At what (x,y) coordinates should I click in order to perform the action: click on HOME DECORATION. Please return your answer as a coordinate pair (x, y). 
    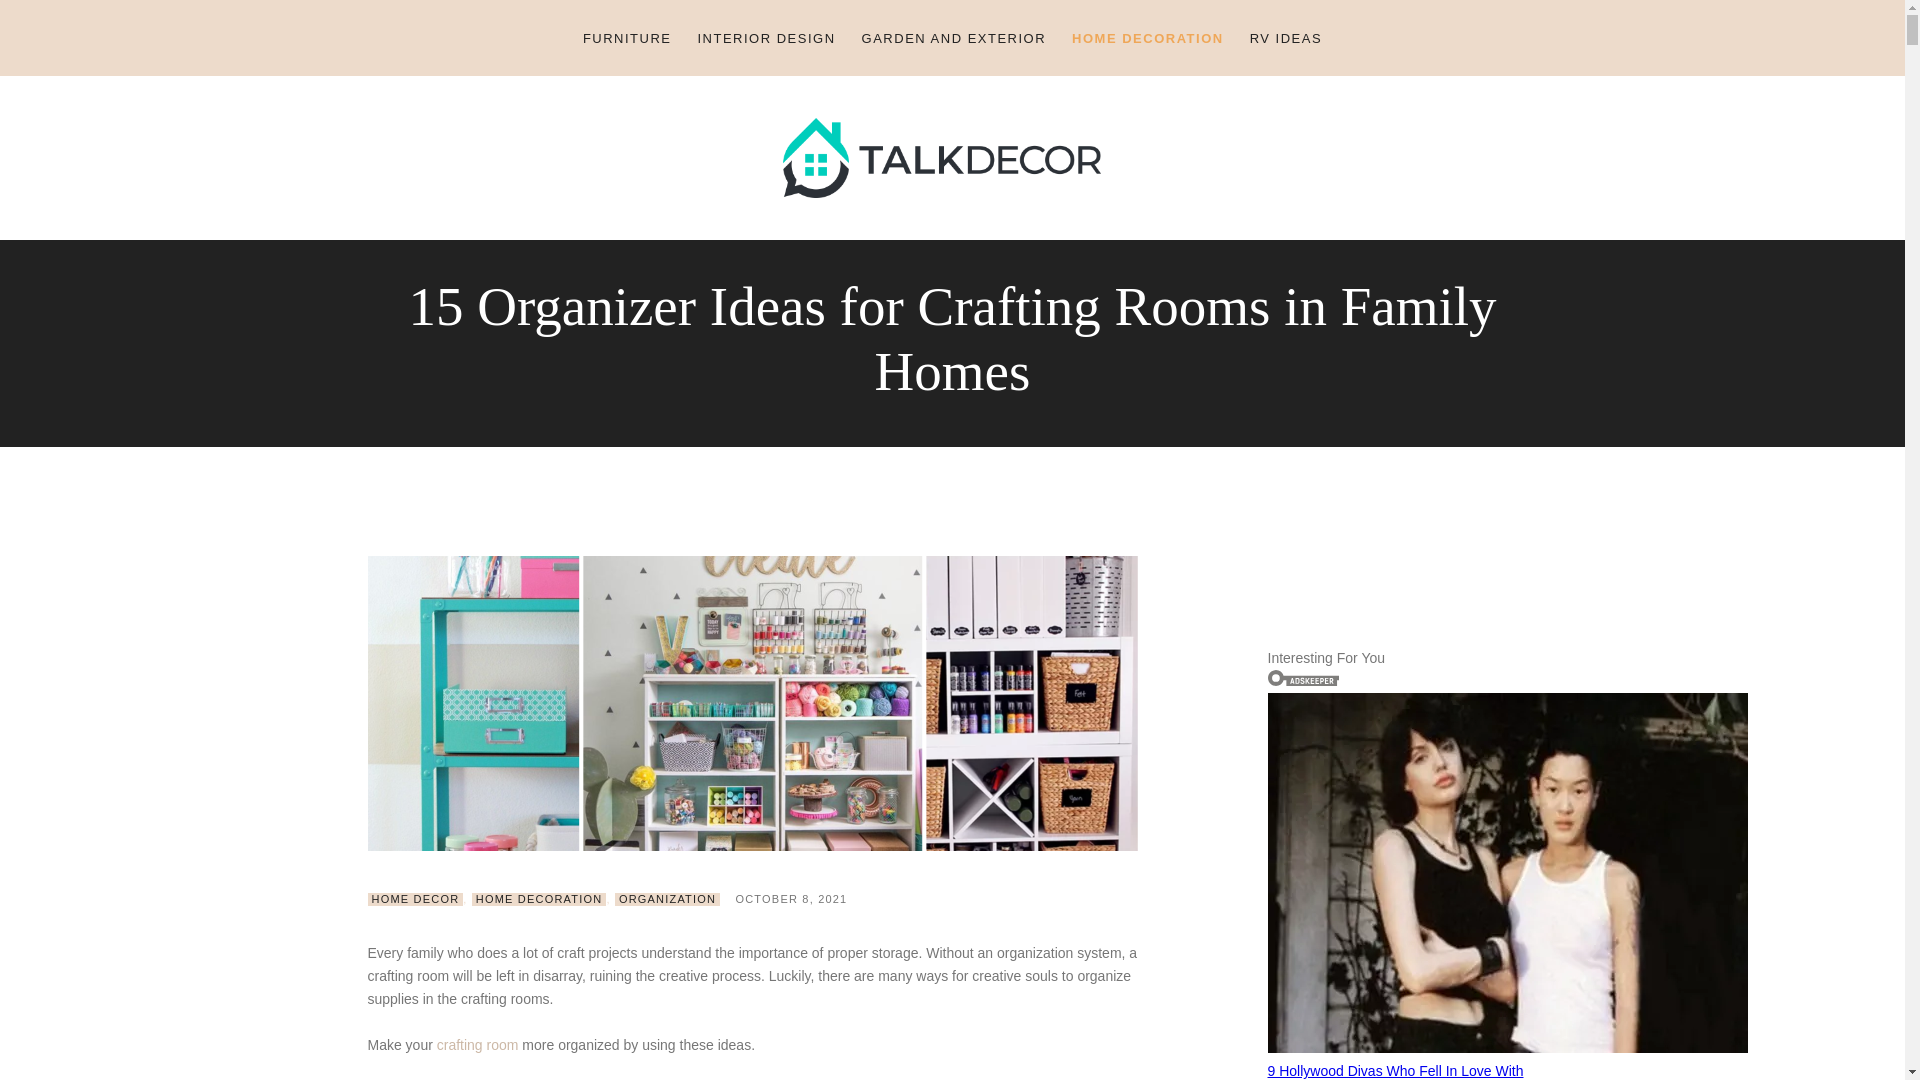
    Looking at the image, I should click on (539, 900).